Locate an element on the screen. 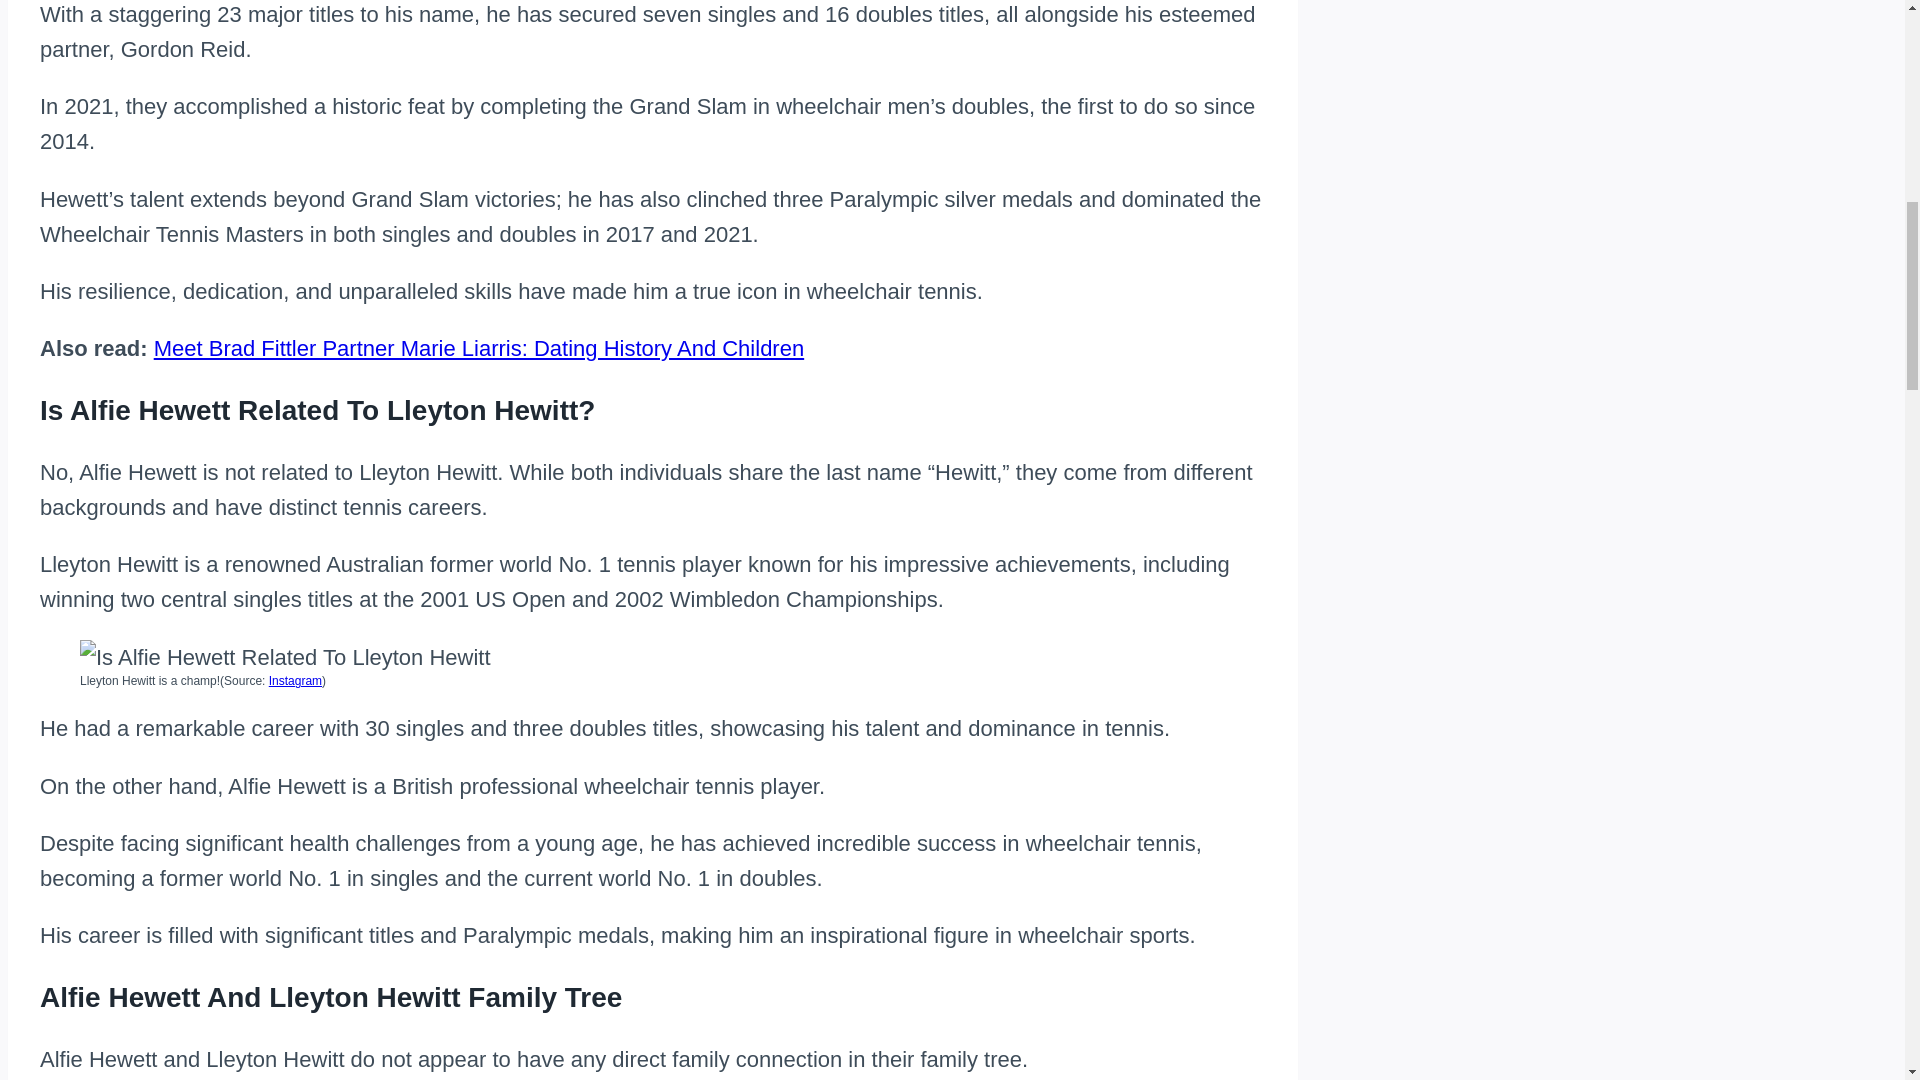 The width and height of the screenshot is (1920, 1080). Instagram is located at coordinates (295, 680).